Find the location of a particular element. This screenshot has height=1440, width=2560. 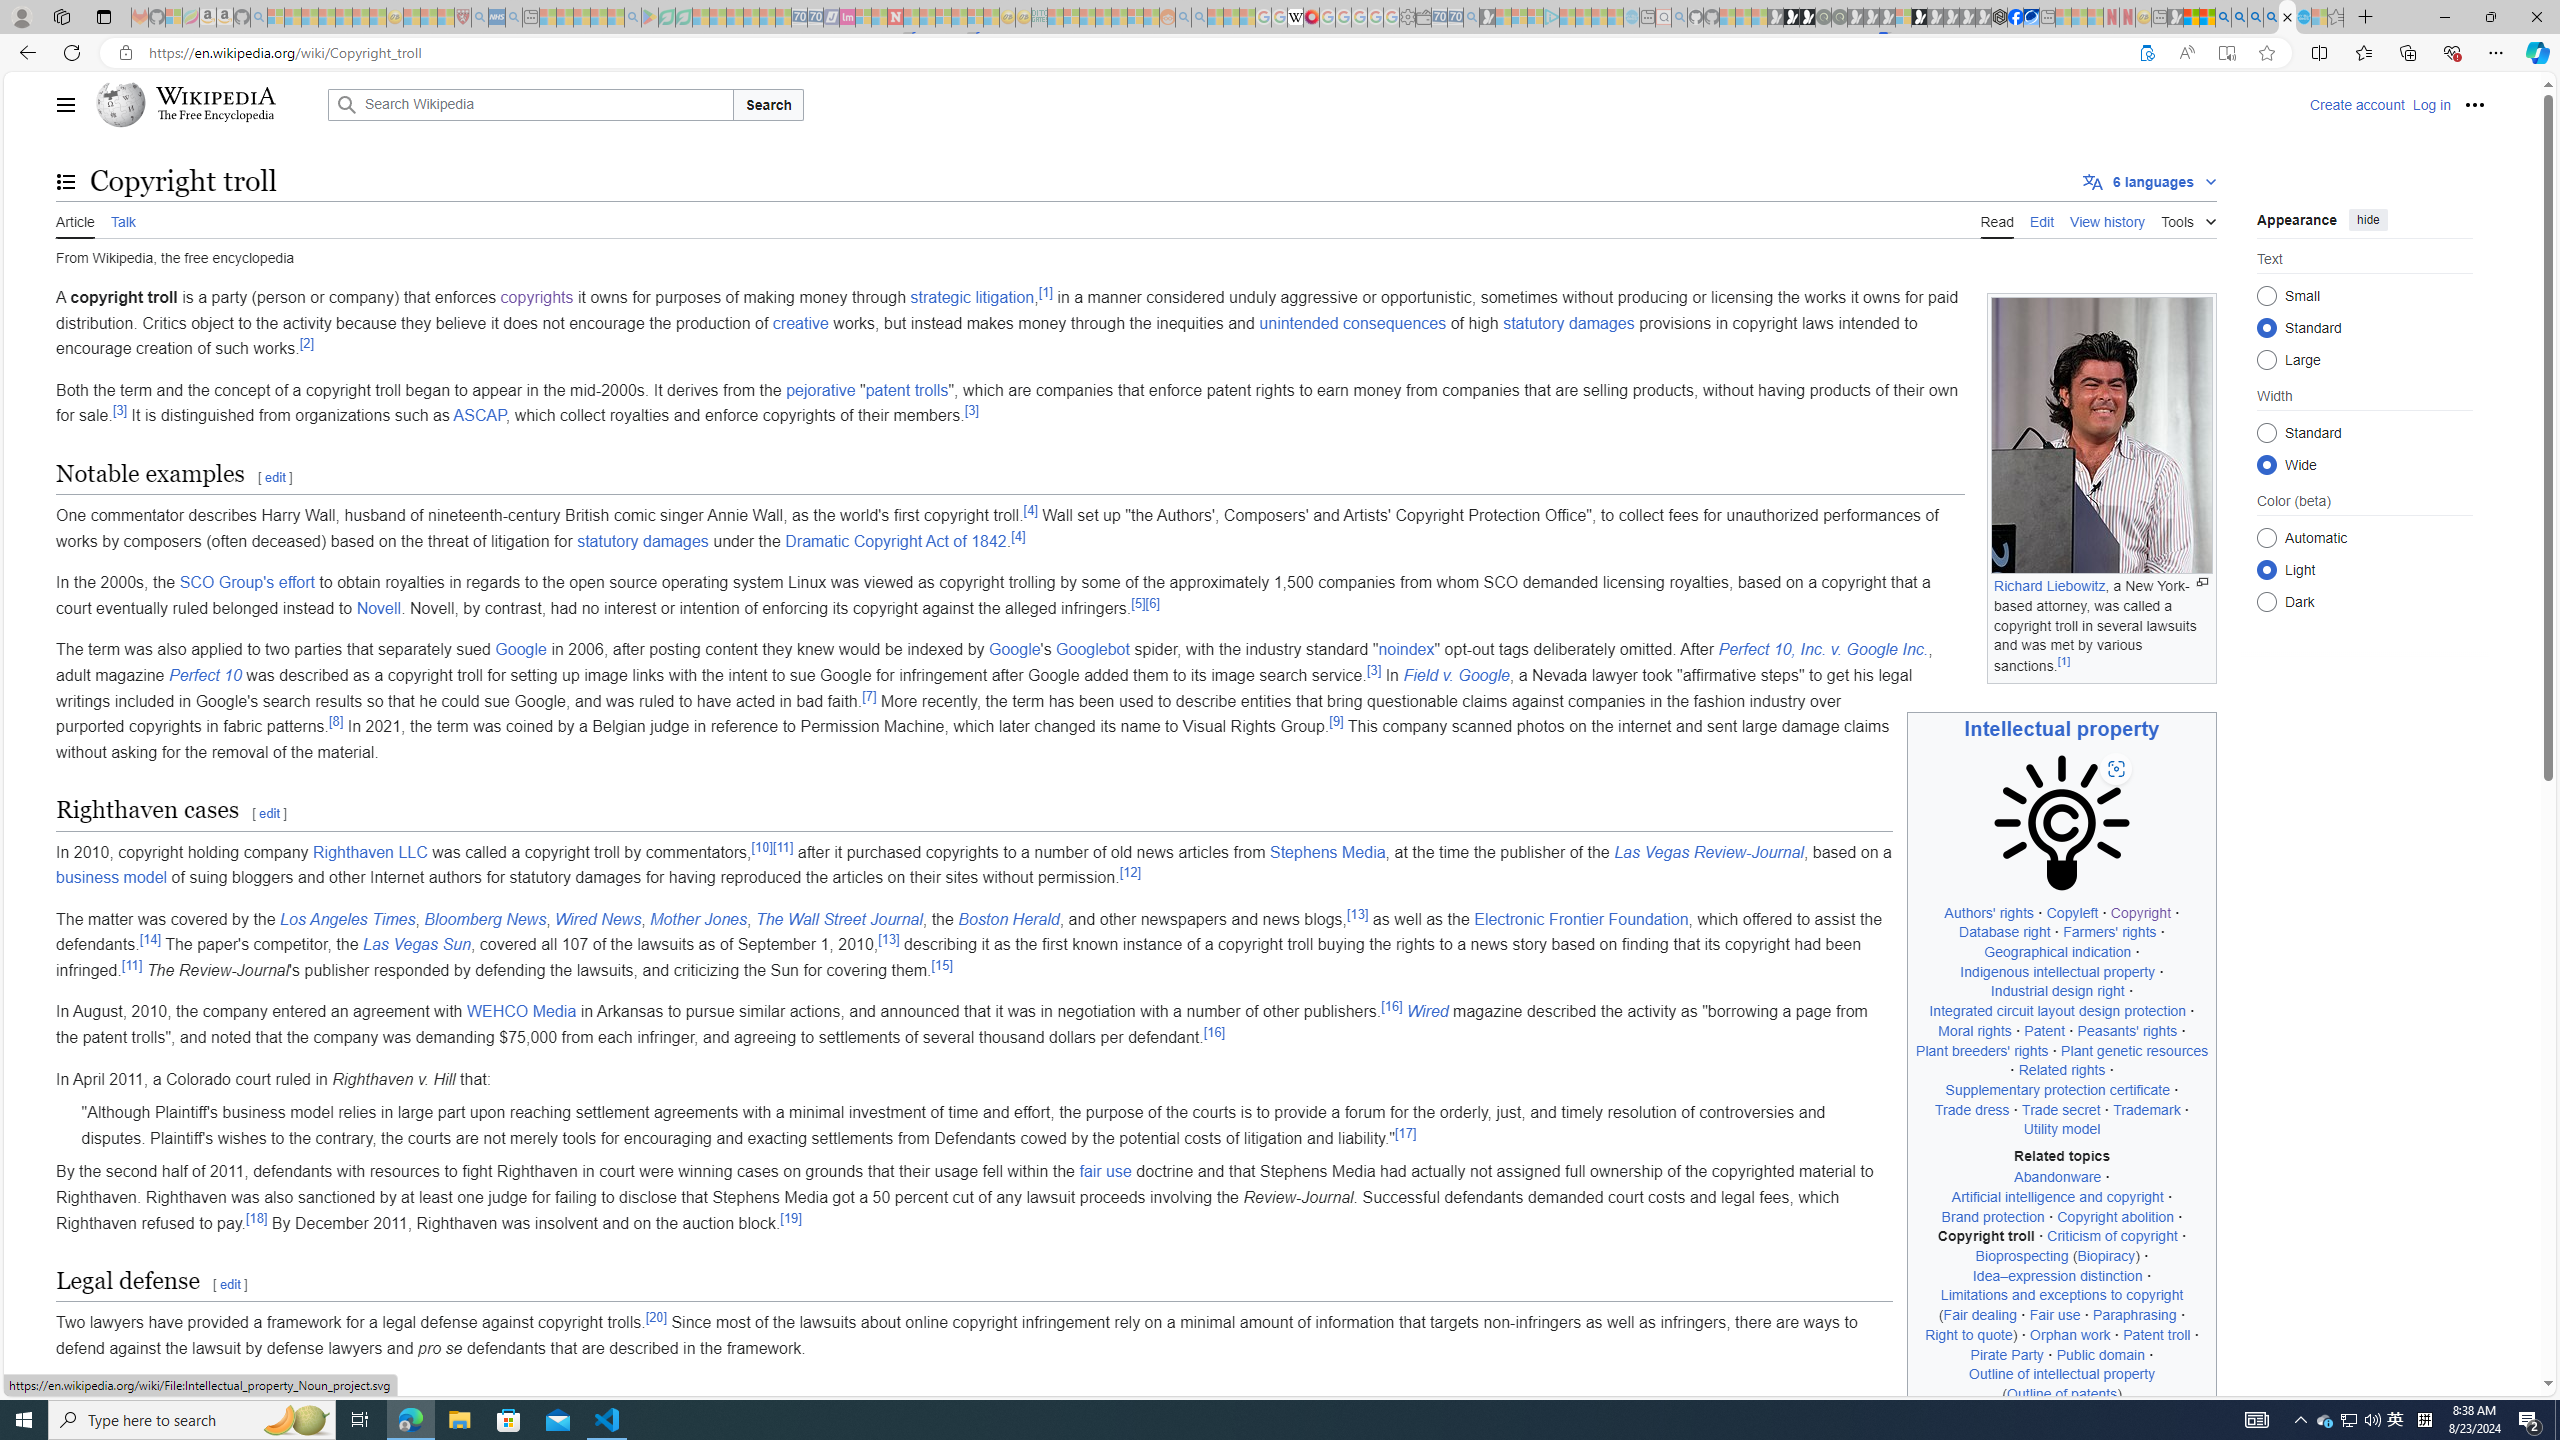

MediaWiki is located at coordinates (1312, 17).